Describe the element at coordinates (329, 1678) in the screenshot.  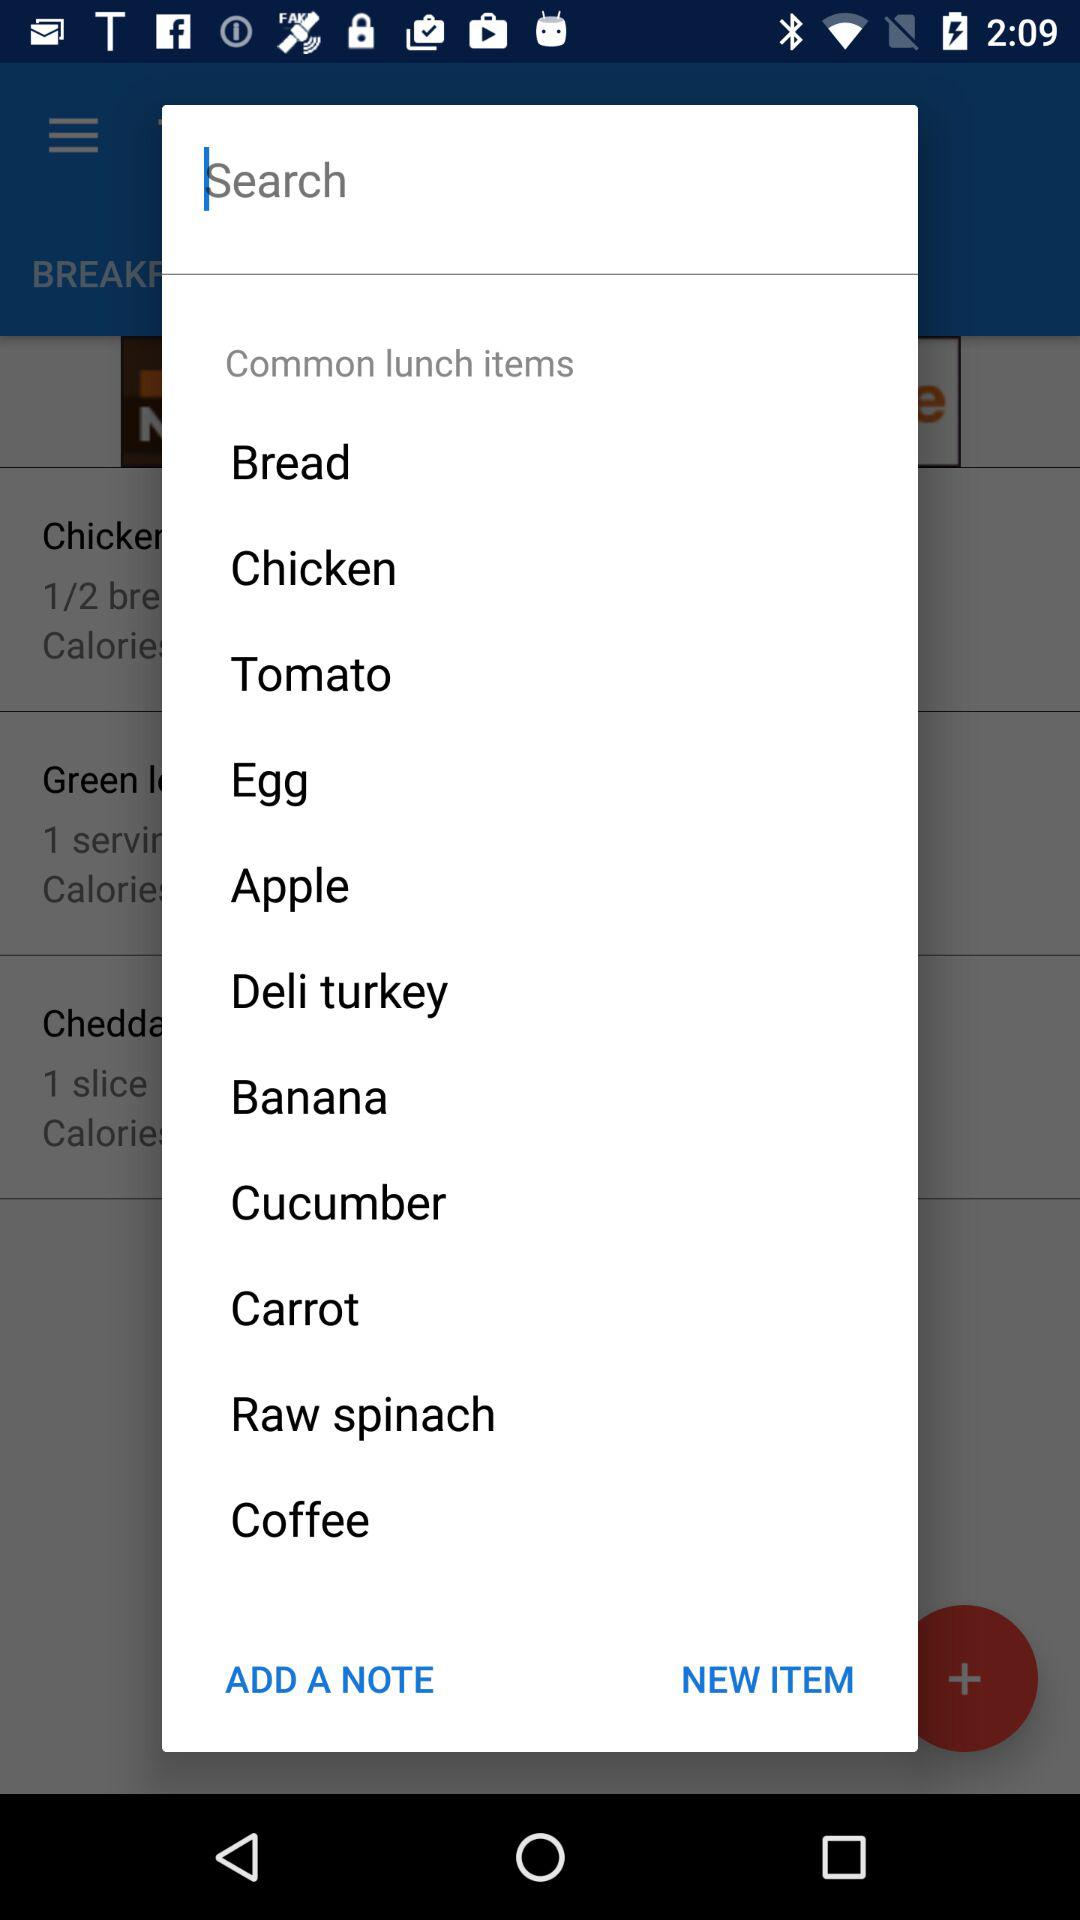
I see `open the icon below the coffee` at that location.